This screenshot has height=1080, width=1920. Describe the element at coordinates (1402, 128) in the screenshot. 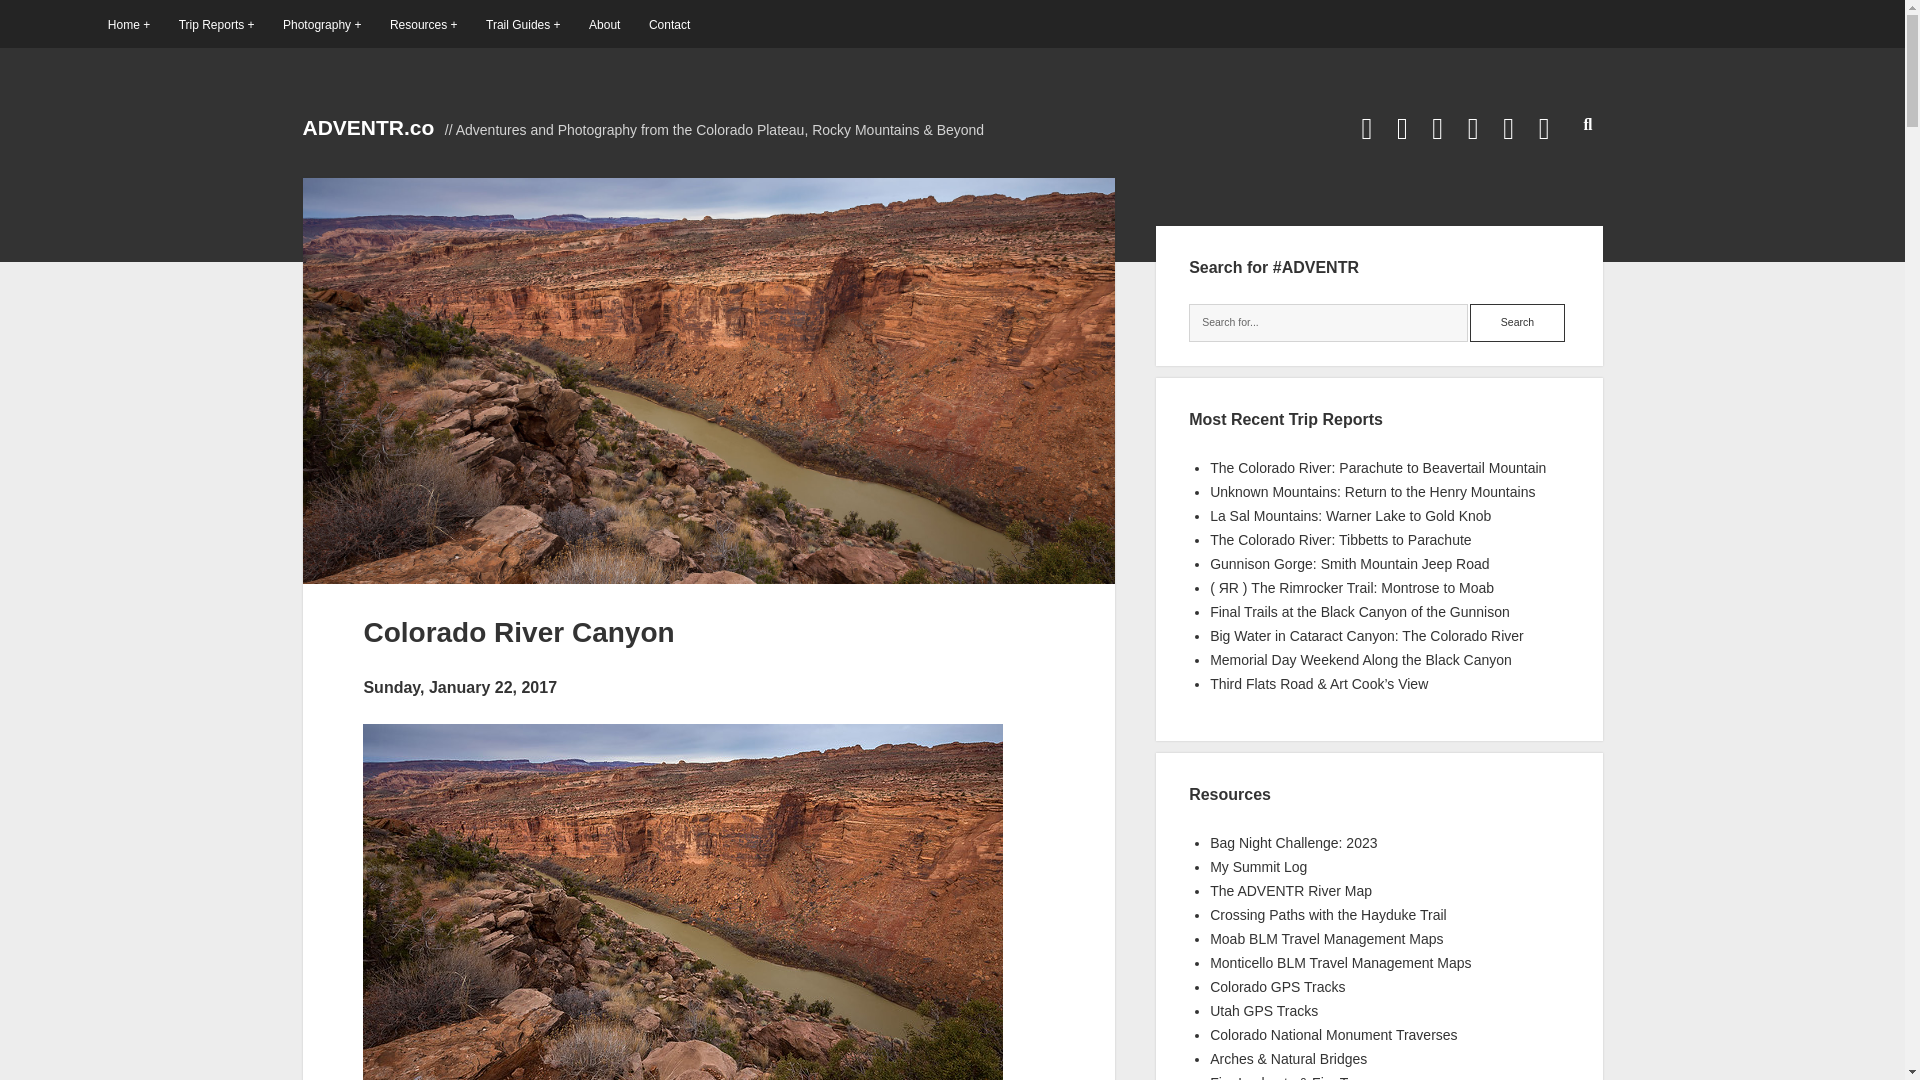

I see `facebook` at that location.